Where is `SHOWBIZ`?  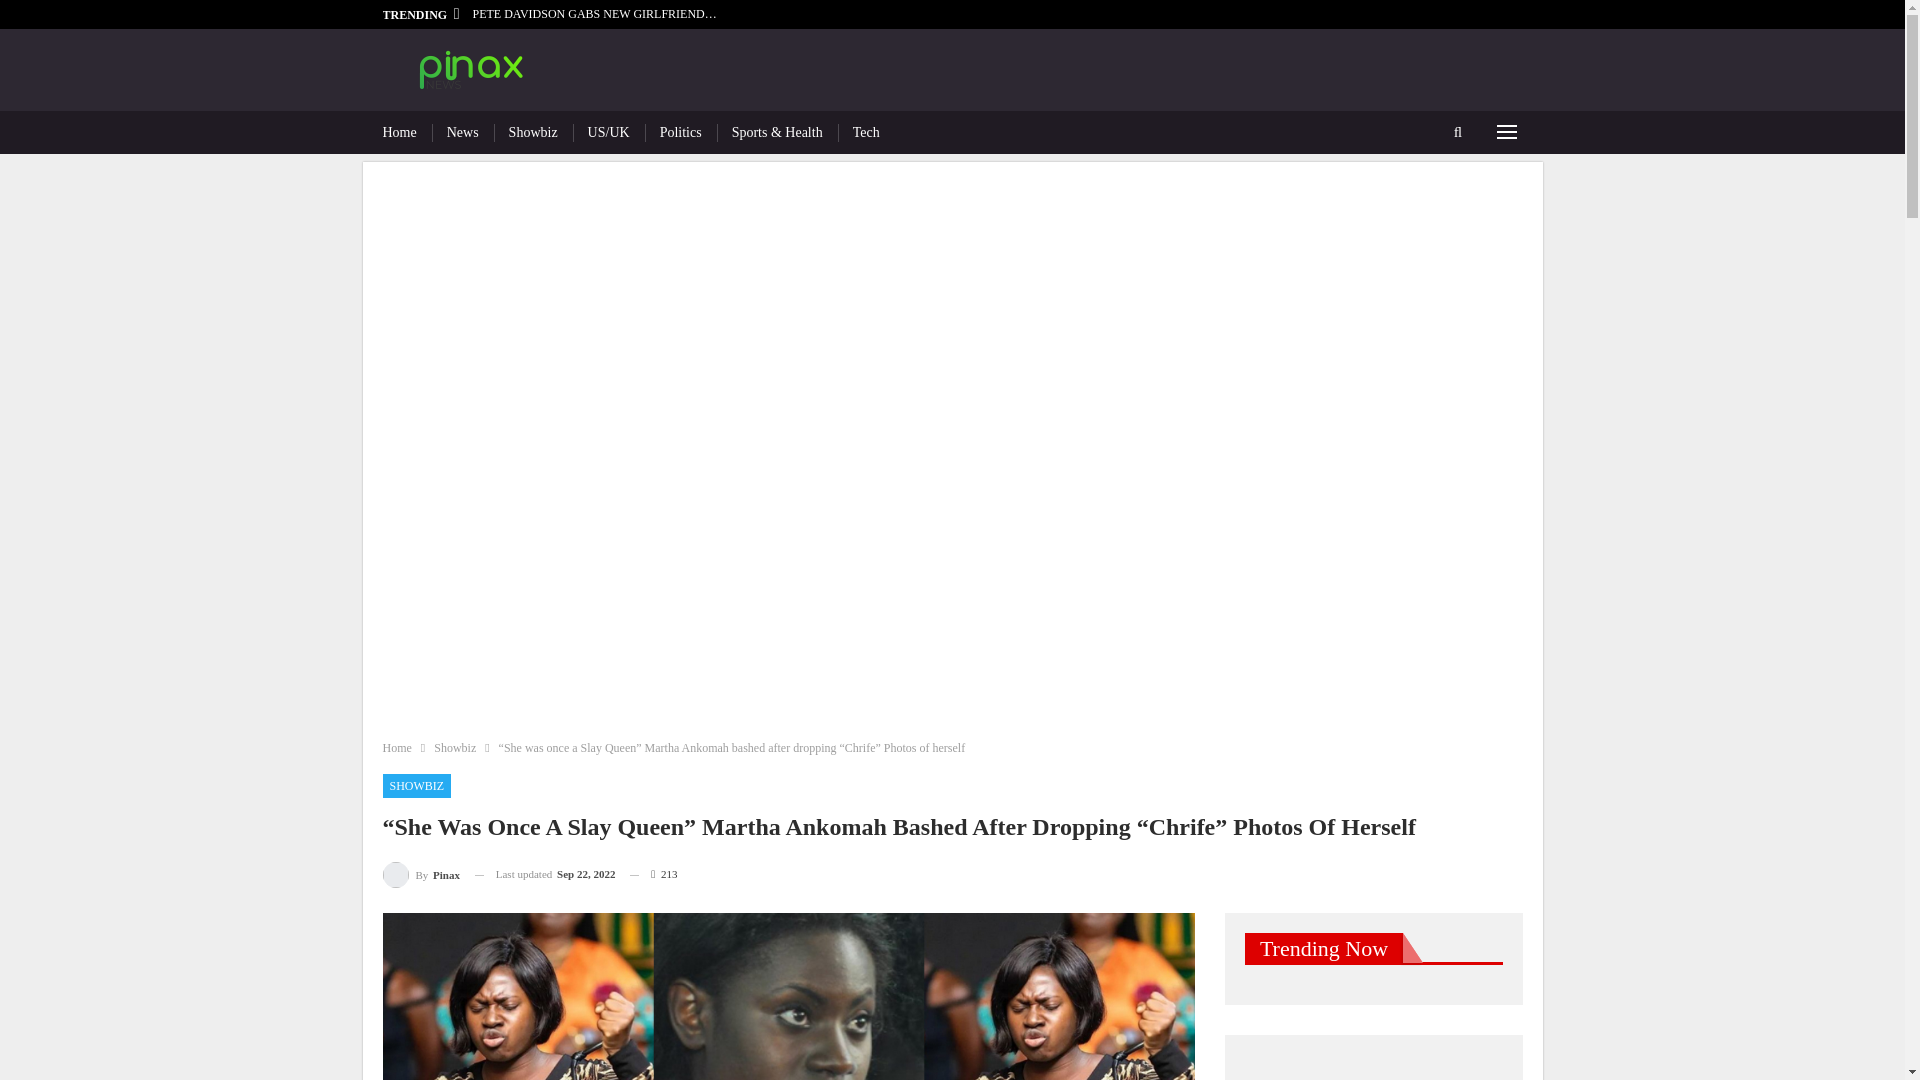
SHOWBIZ is located at coordinates (416, 786).